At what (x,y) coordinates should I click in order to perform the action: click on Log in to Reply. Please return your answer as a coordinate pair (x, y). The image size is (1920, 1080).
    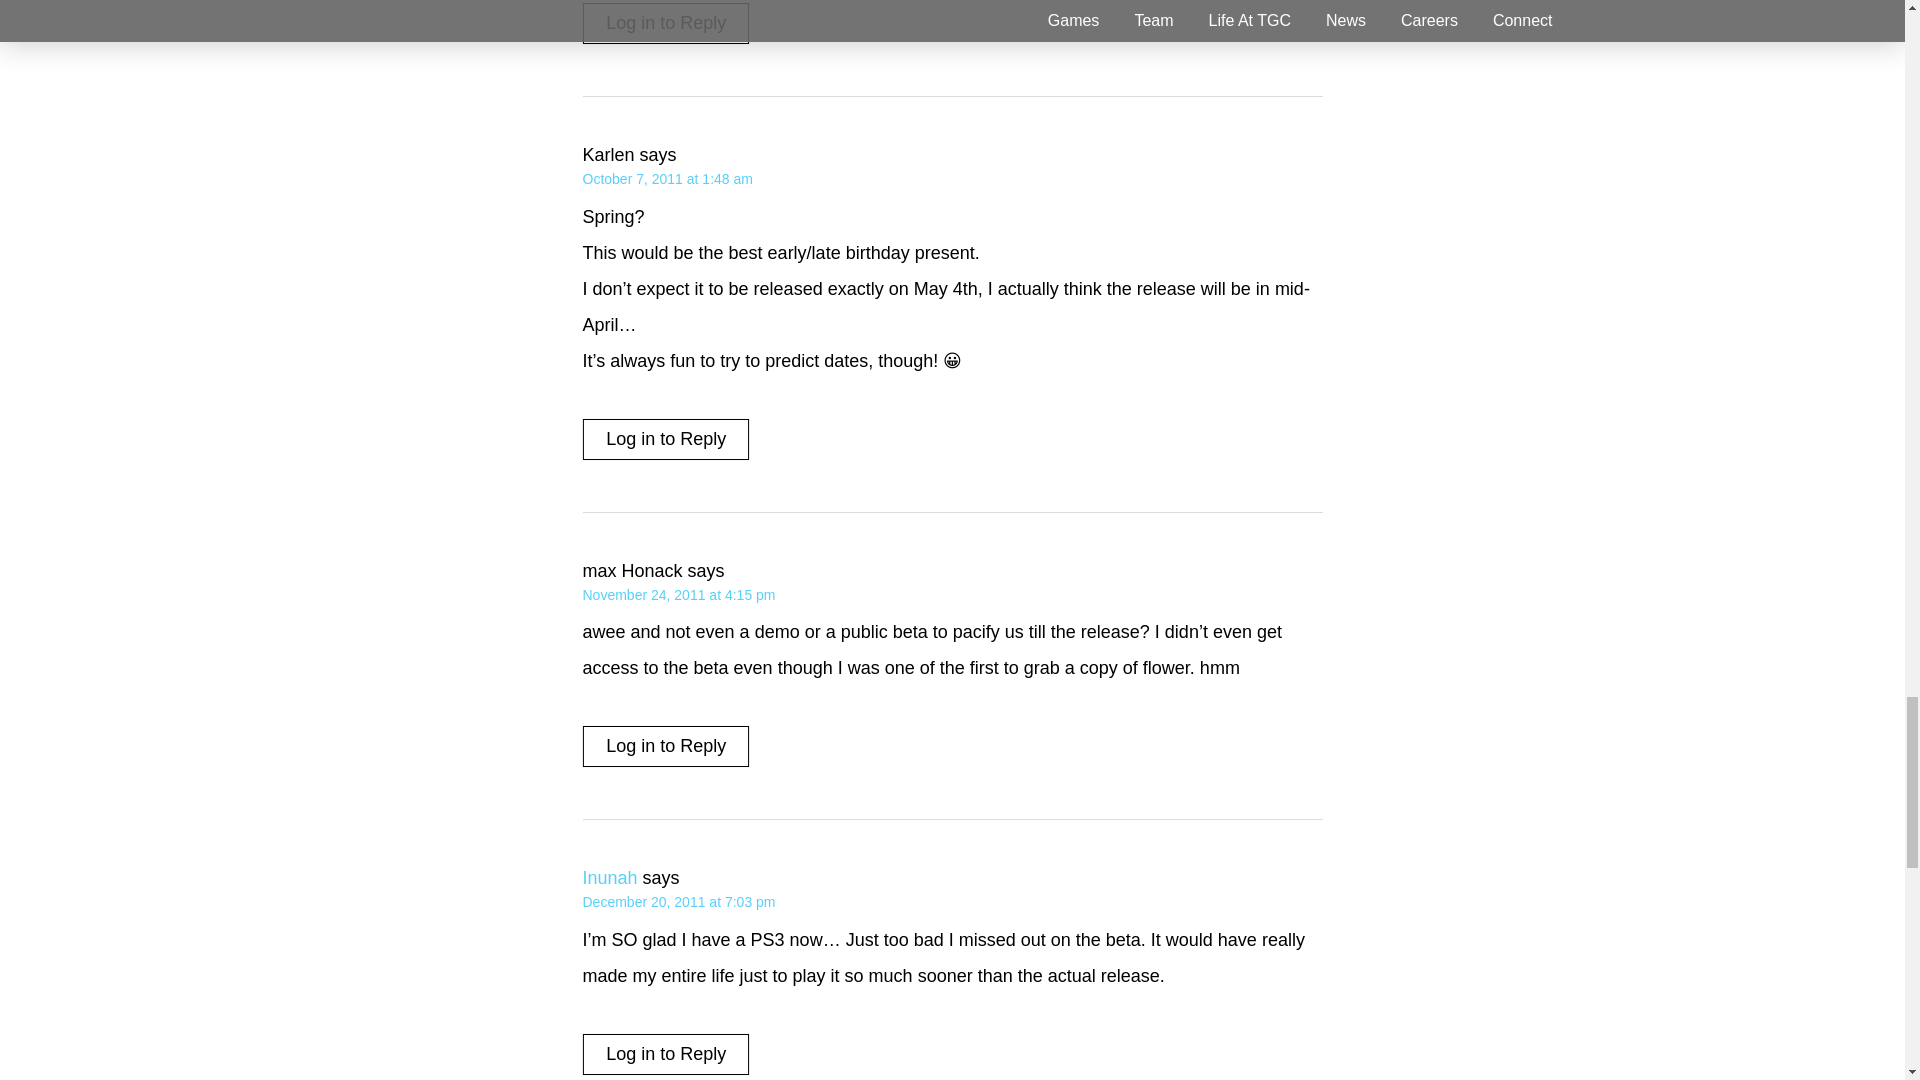
    Looking at the image, I should click on (666, 746).